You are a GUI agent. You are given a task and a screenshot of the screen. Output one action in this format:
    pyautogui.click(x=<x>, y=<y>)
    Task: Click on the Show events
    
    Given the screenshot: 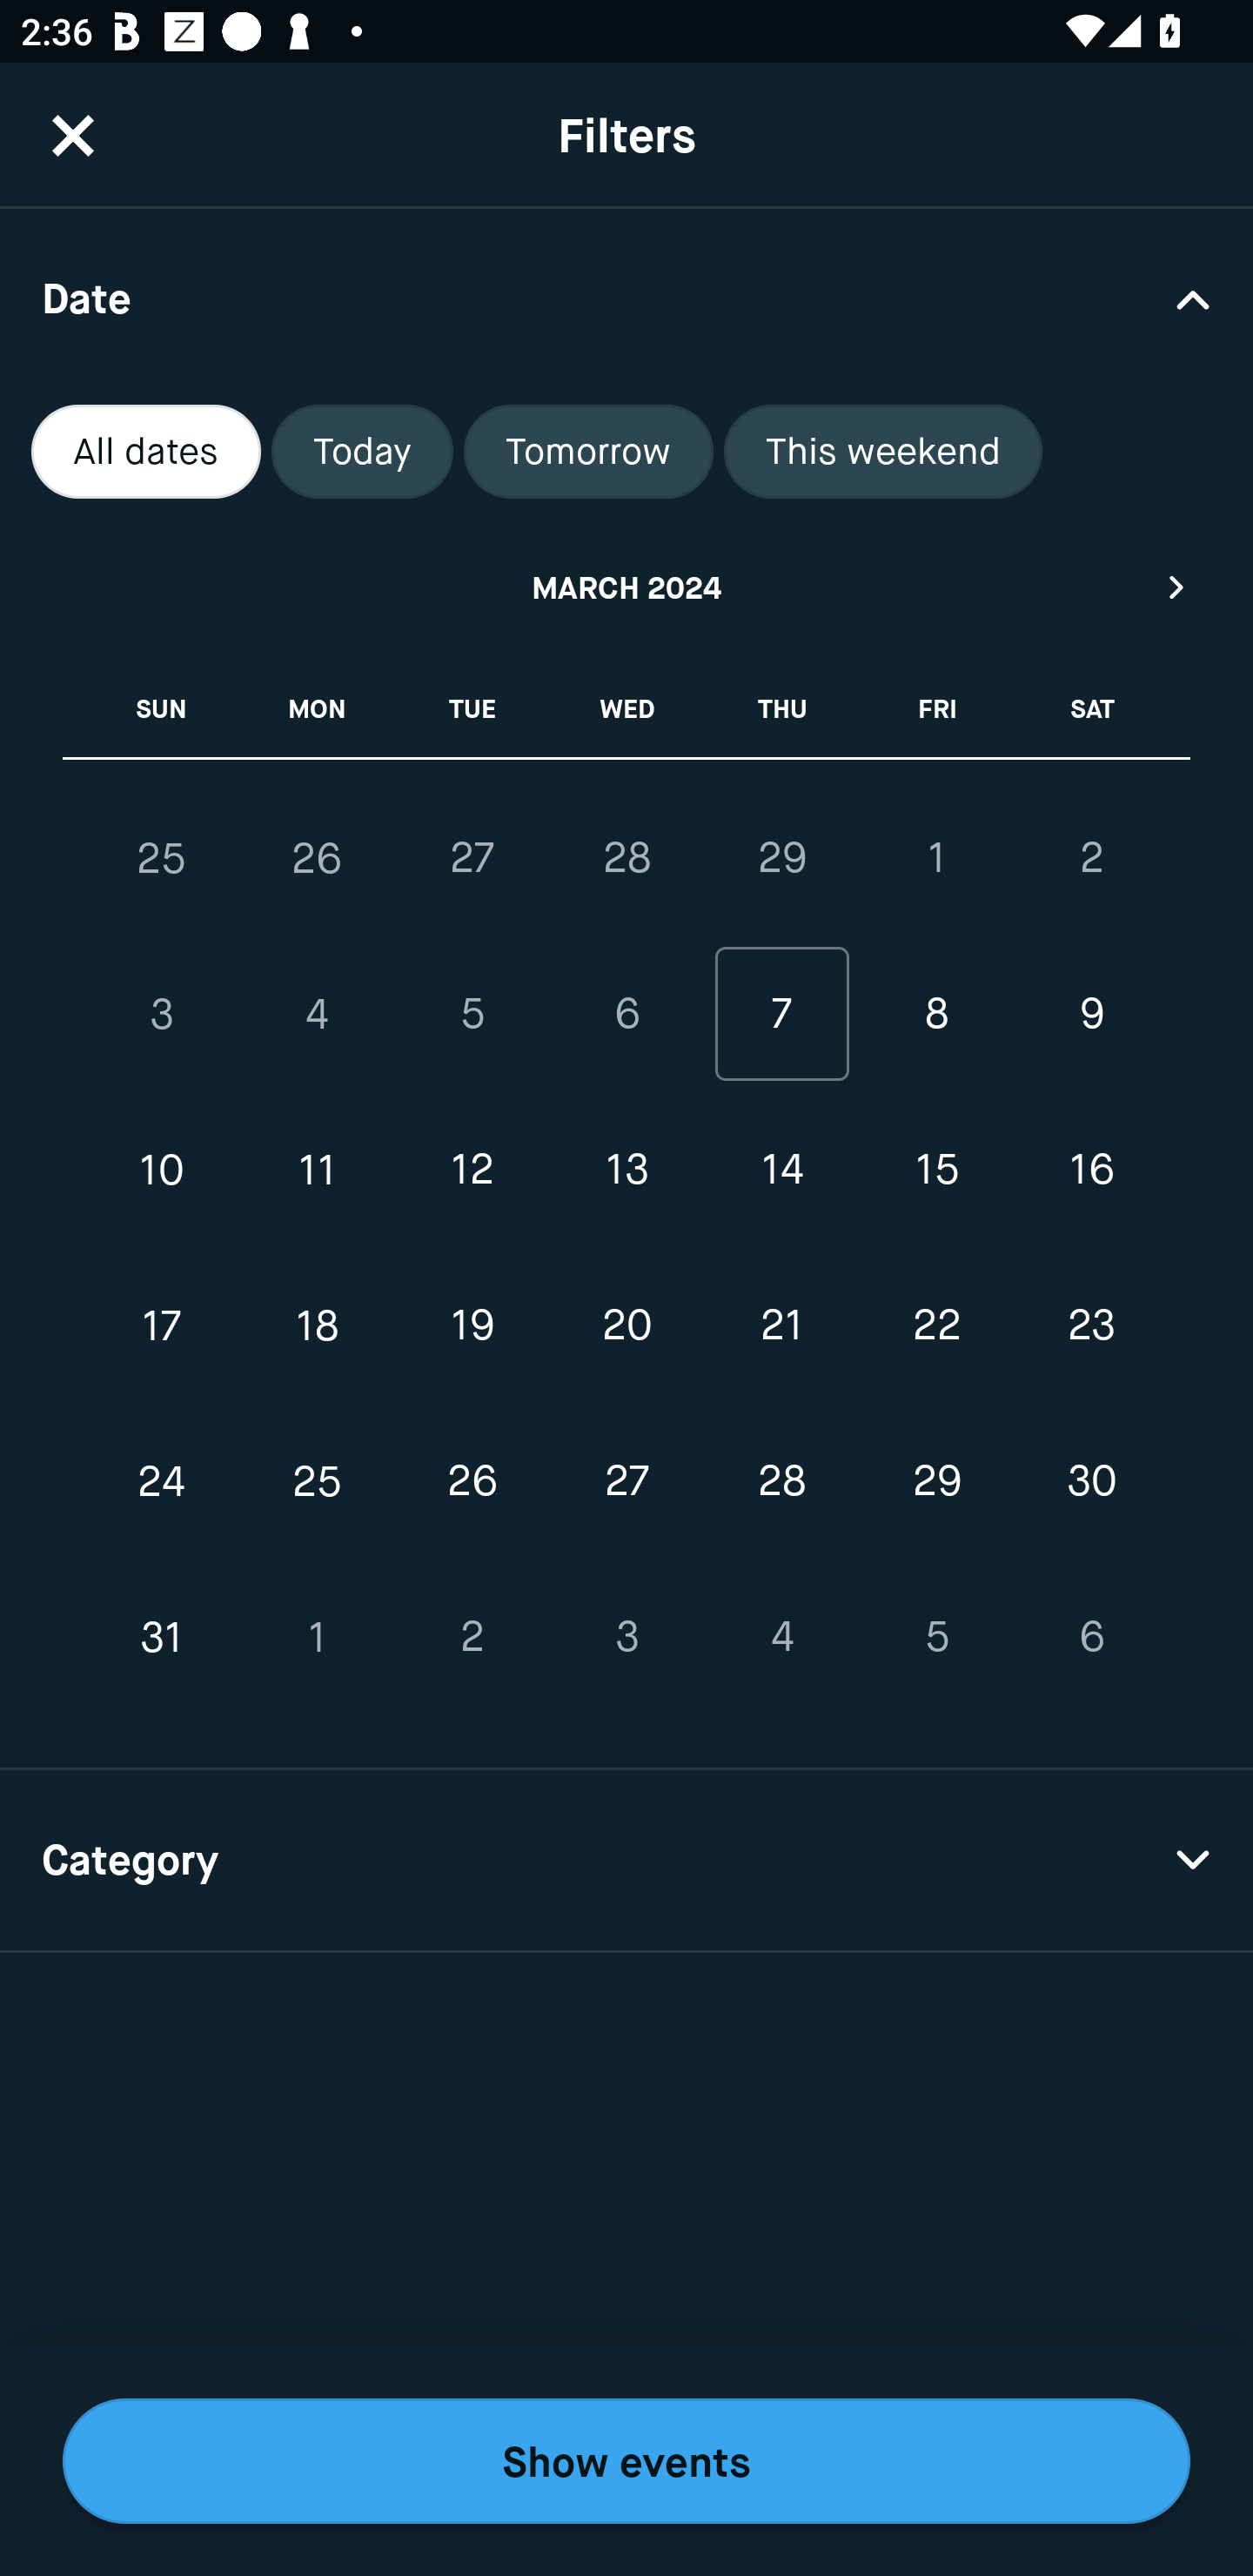 What is the action you would take?
    pyautogui.click(x=626, y=2461)
    